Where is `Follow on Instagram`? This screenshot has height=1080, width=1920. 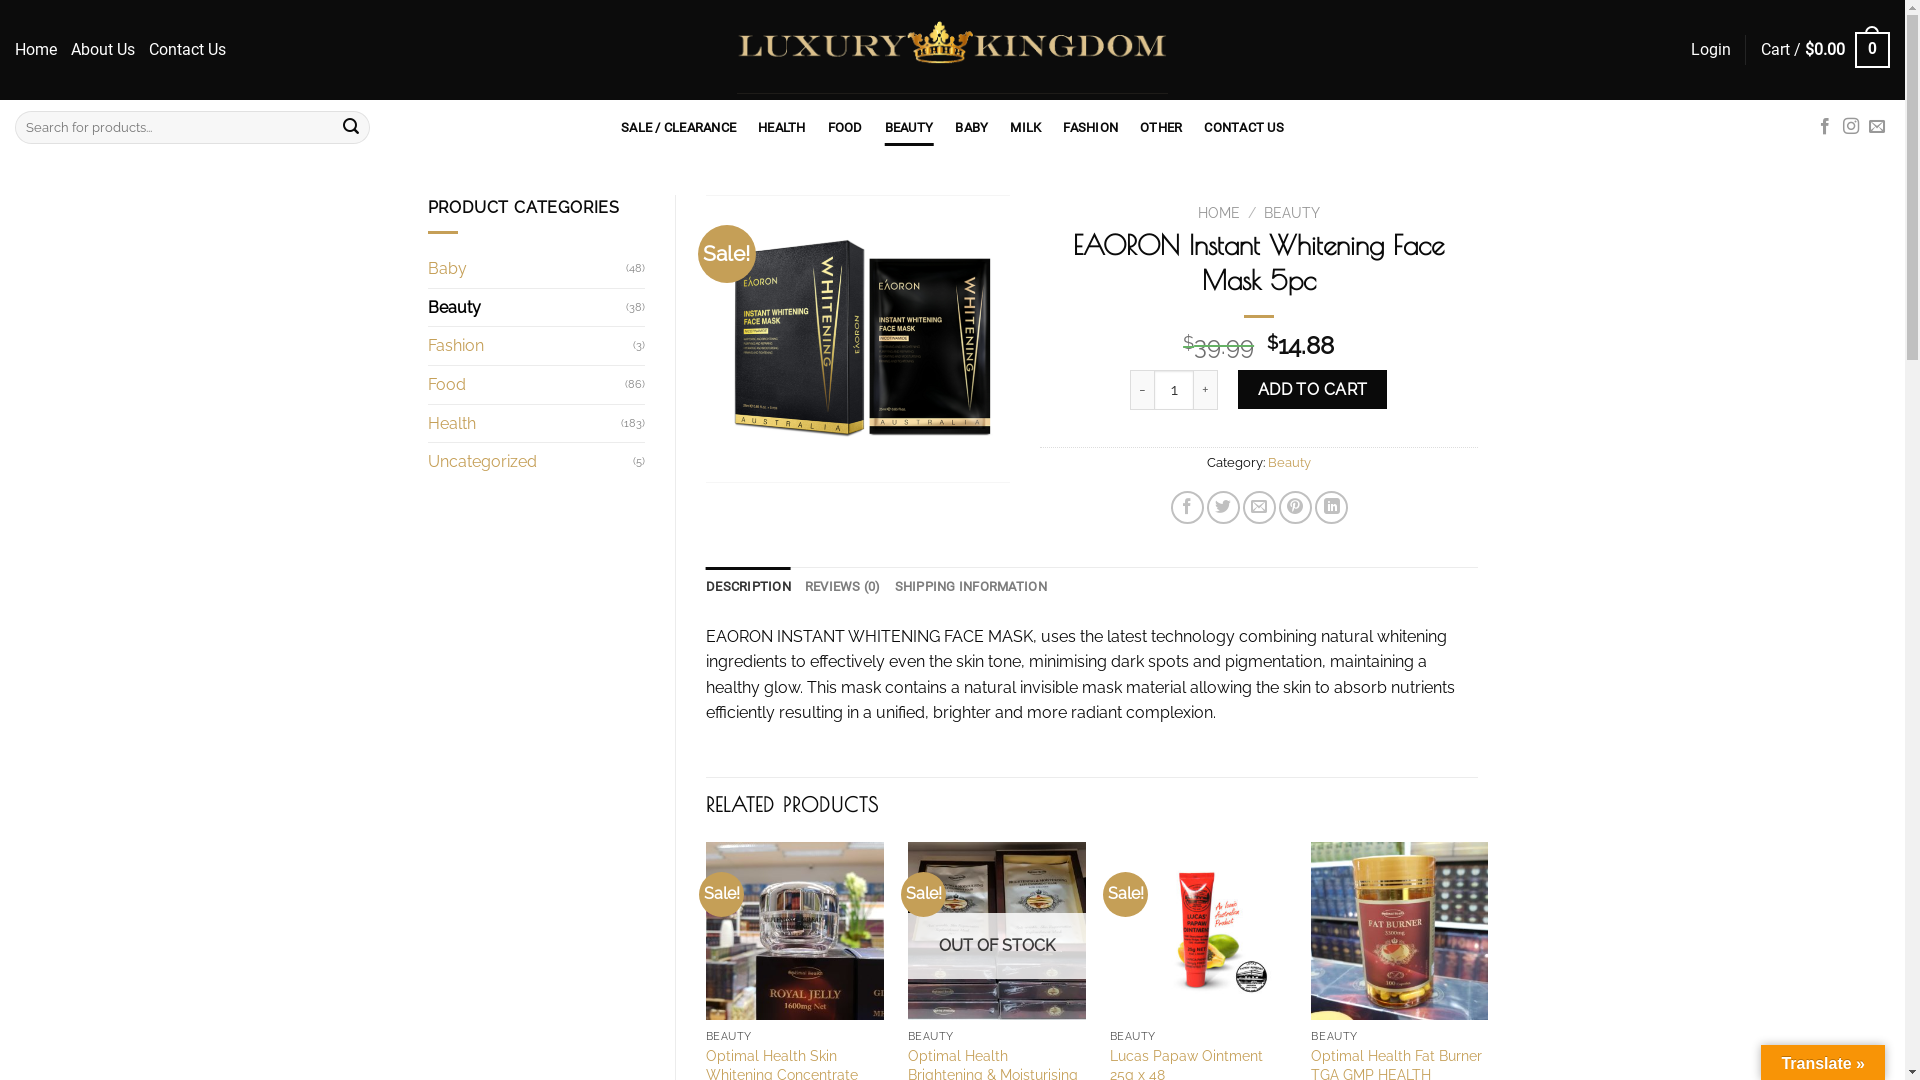
Follow on Instagram is located at coordinates (1851, 127).